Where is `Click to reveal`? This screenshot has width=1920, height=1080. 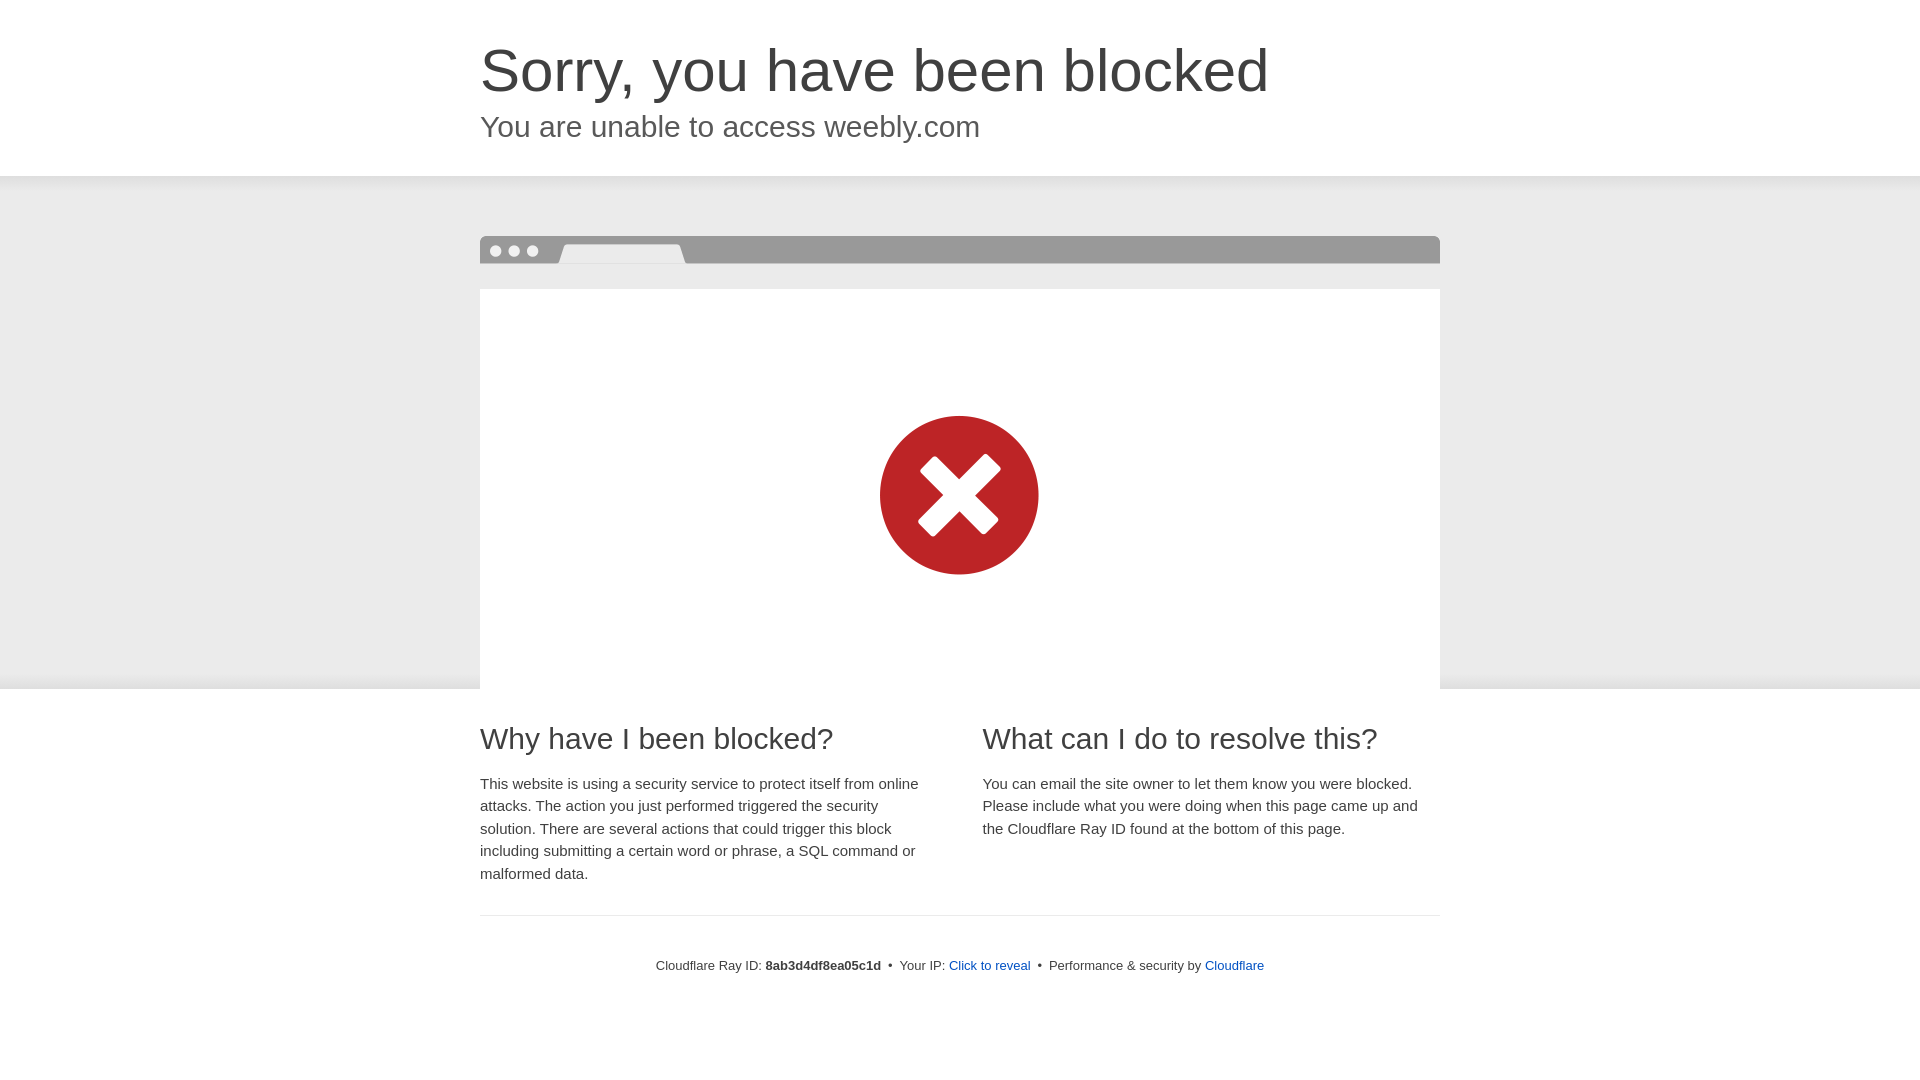 Click to reveal is located at coordinates (990, 966).